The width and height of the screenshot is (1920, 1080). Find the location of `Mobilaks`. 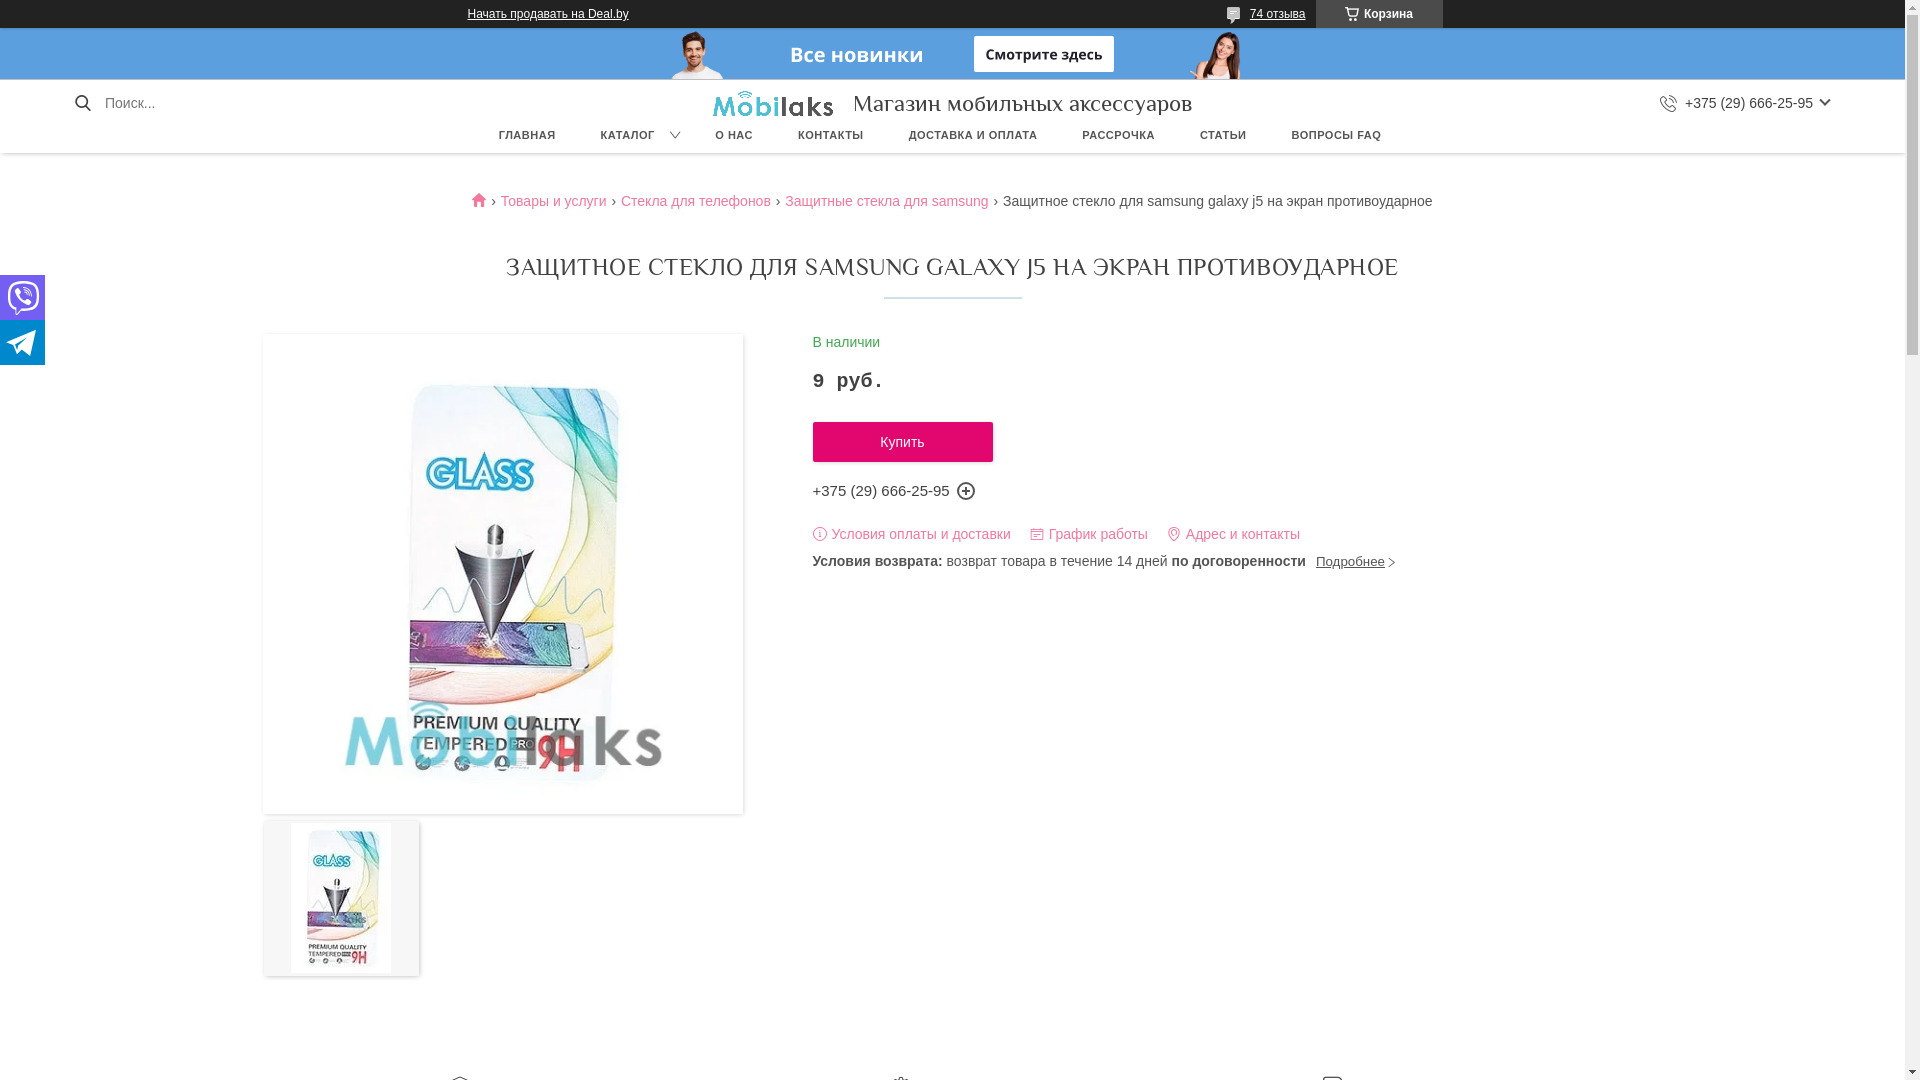

Mobilaks is located at coordinates (486, 200).